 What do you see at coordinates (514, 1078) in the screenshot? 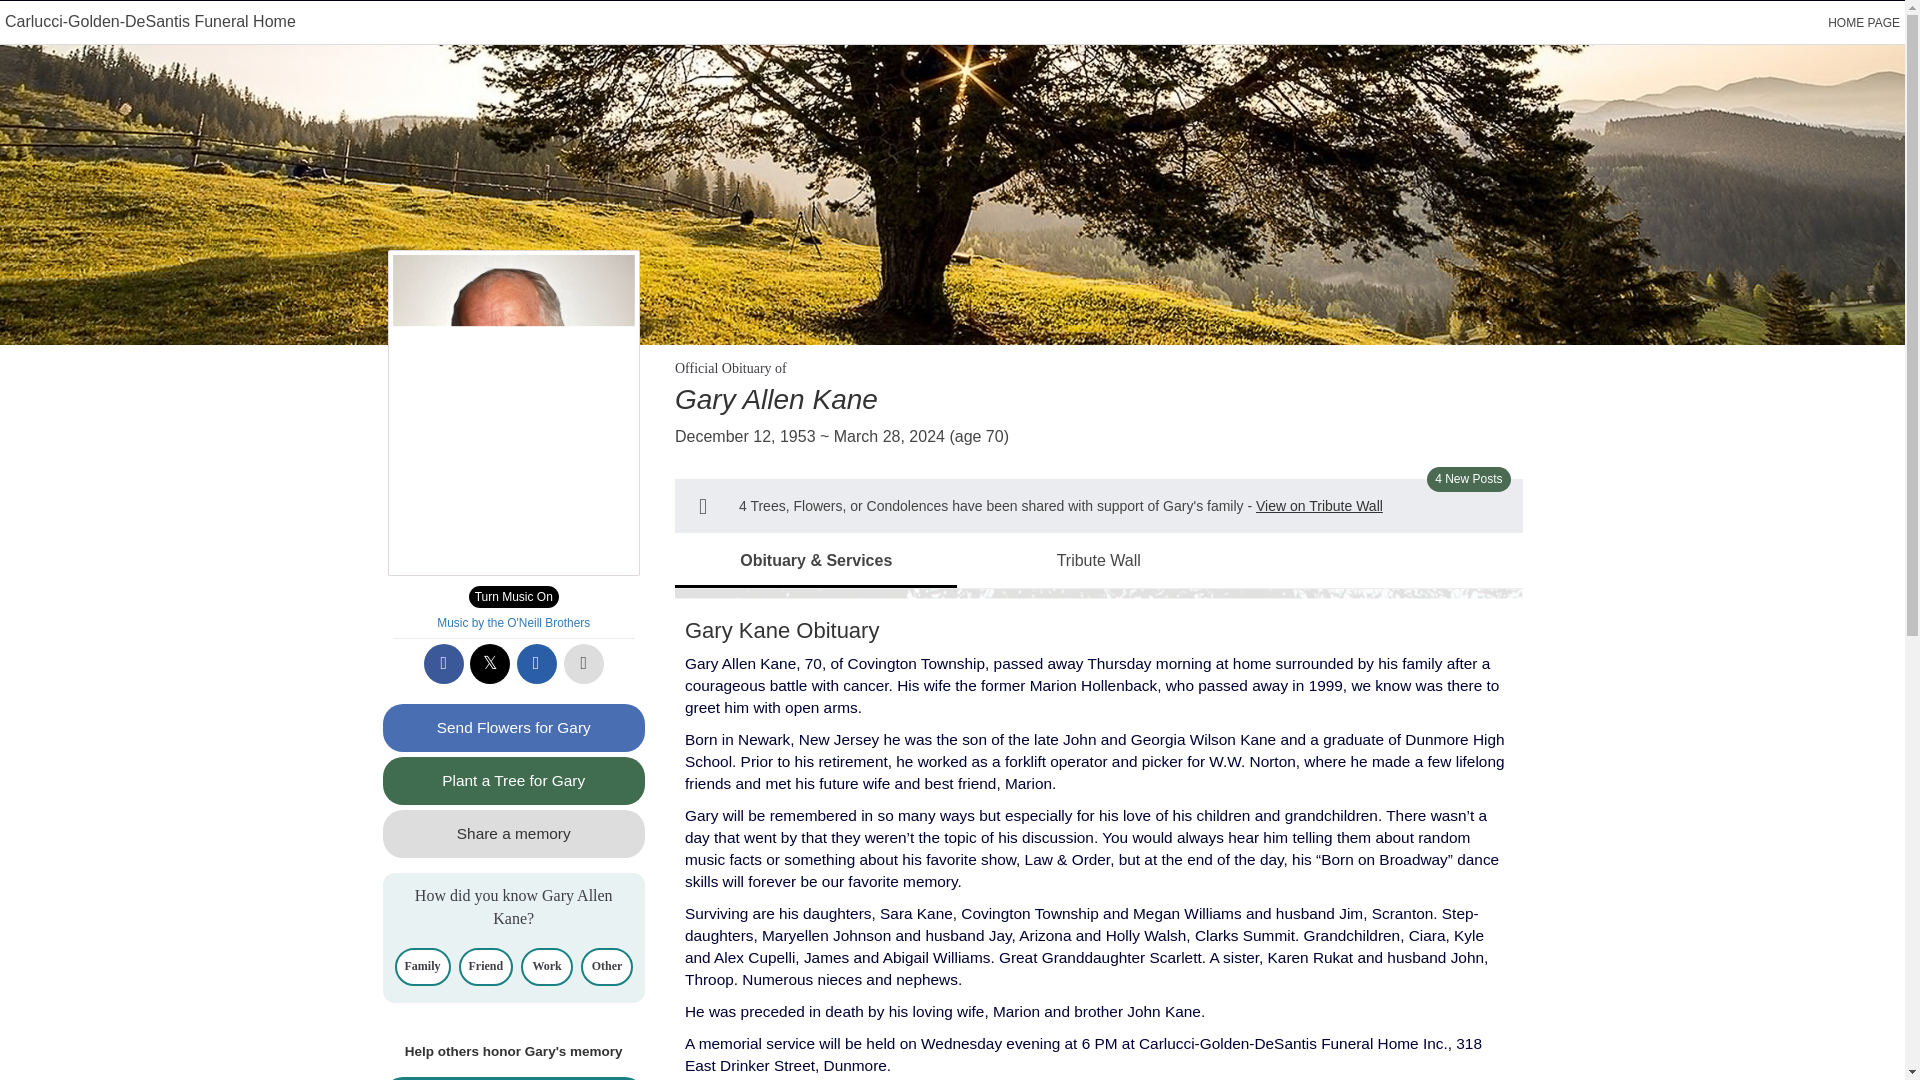
I see `Share Obituary` at bounding box center [514, 1078].